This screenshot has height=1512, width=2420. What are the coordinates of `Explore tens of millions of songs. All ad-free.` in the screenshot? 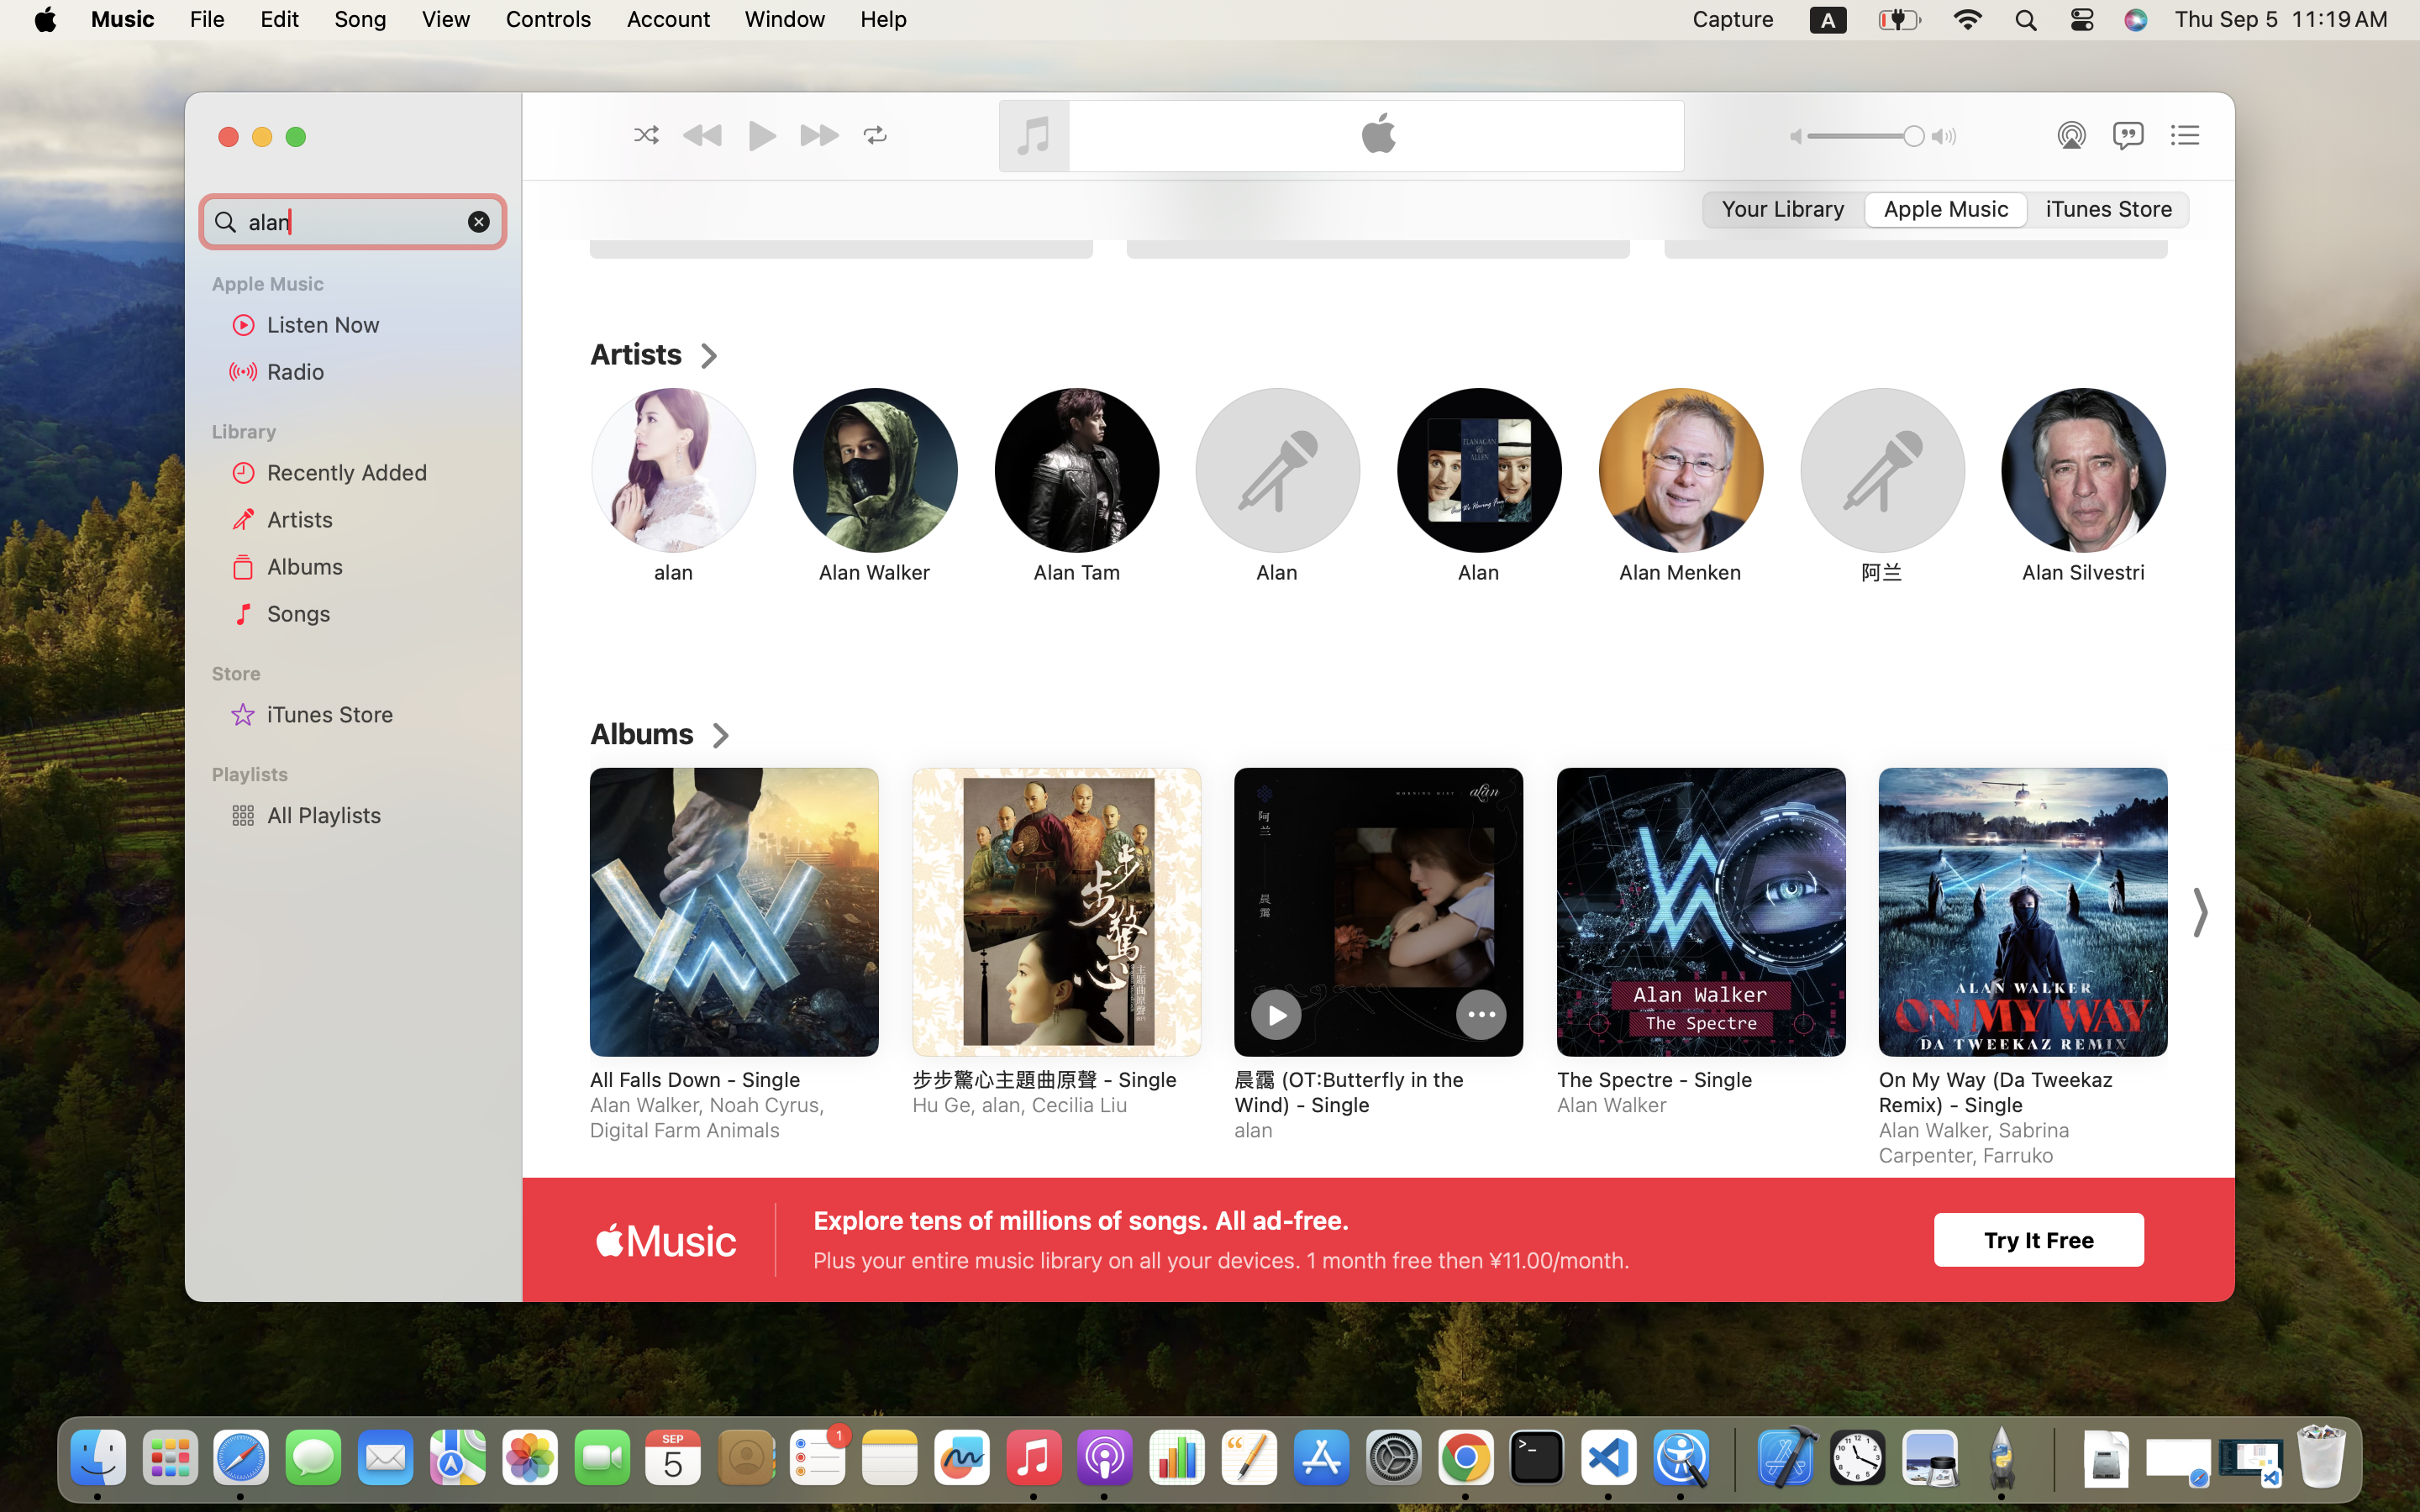 It's located at (1082, 1221).